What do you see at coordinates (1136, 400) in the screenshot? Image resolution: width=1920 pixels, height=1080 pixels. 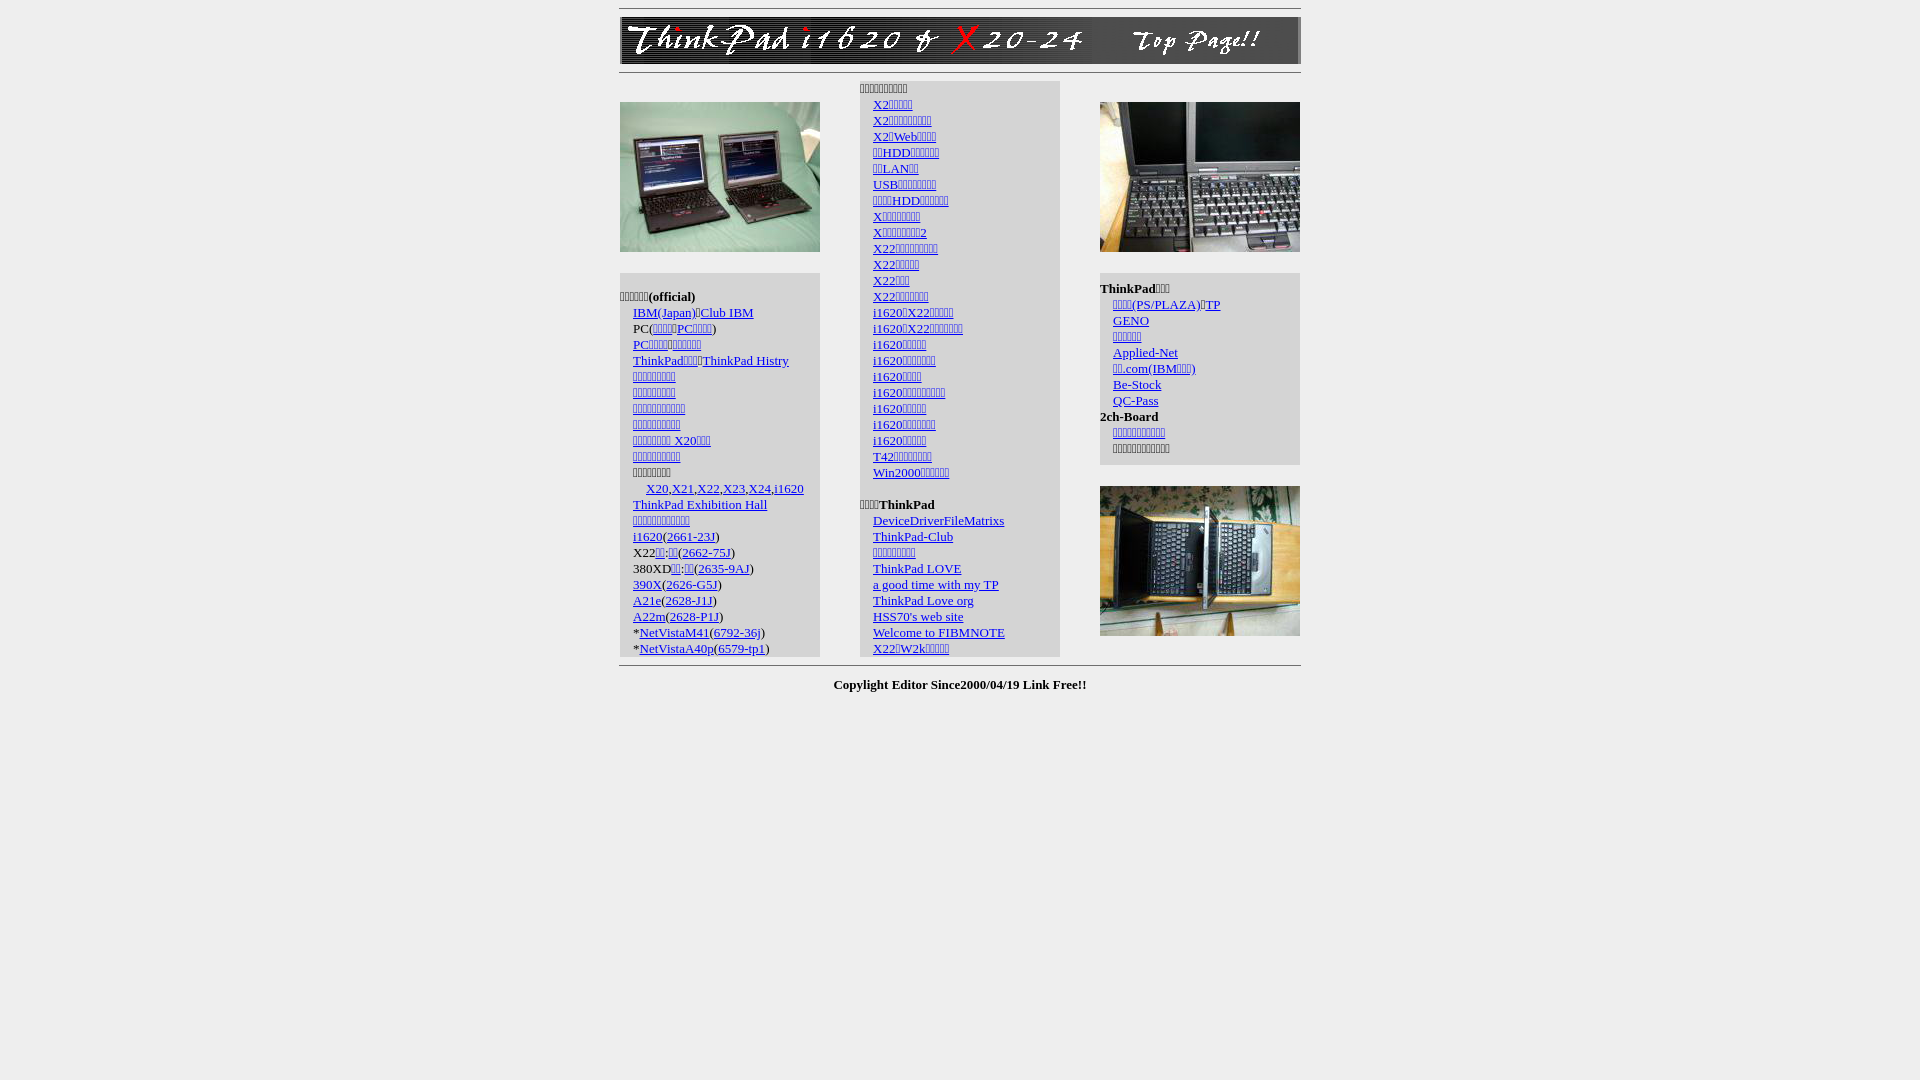 I see `QC-Pass` at bounding box center [1136, 400].